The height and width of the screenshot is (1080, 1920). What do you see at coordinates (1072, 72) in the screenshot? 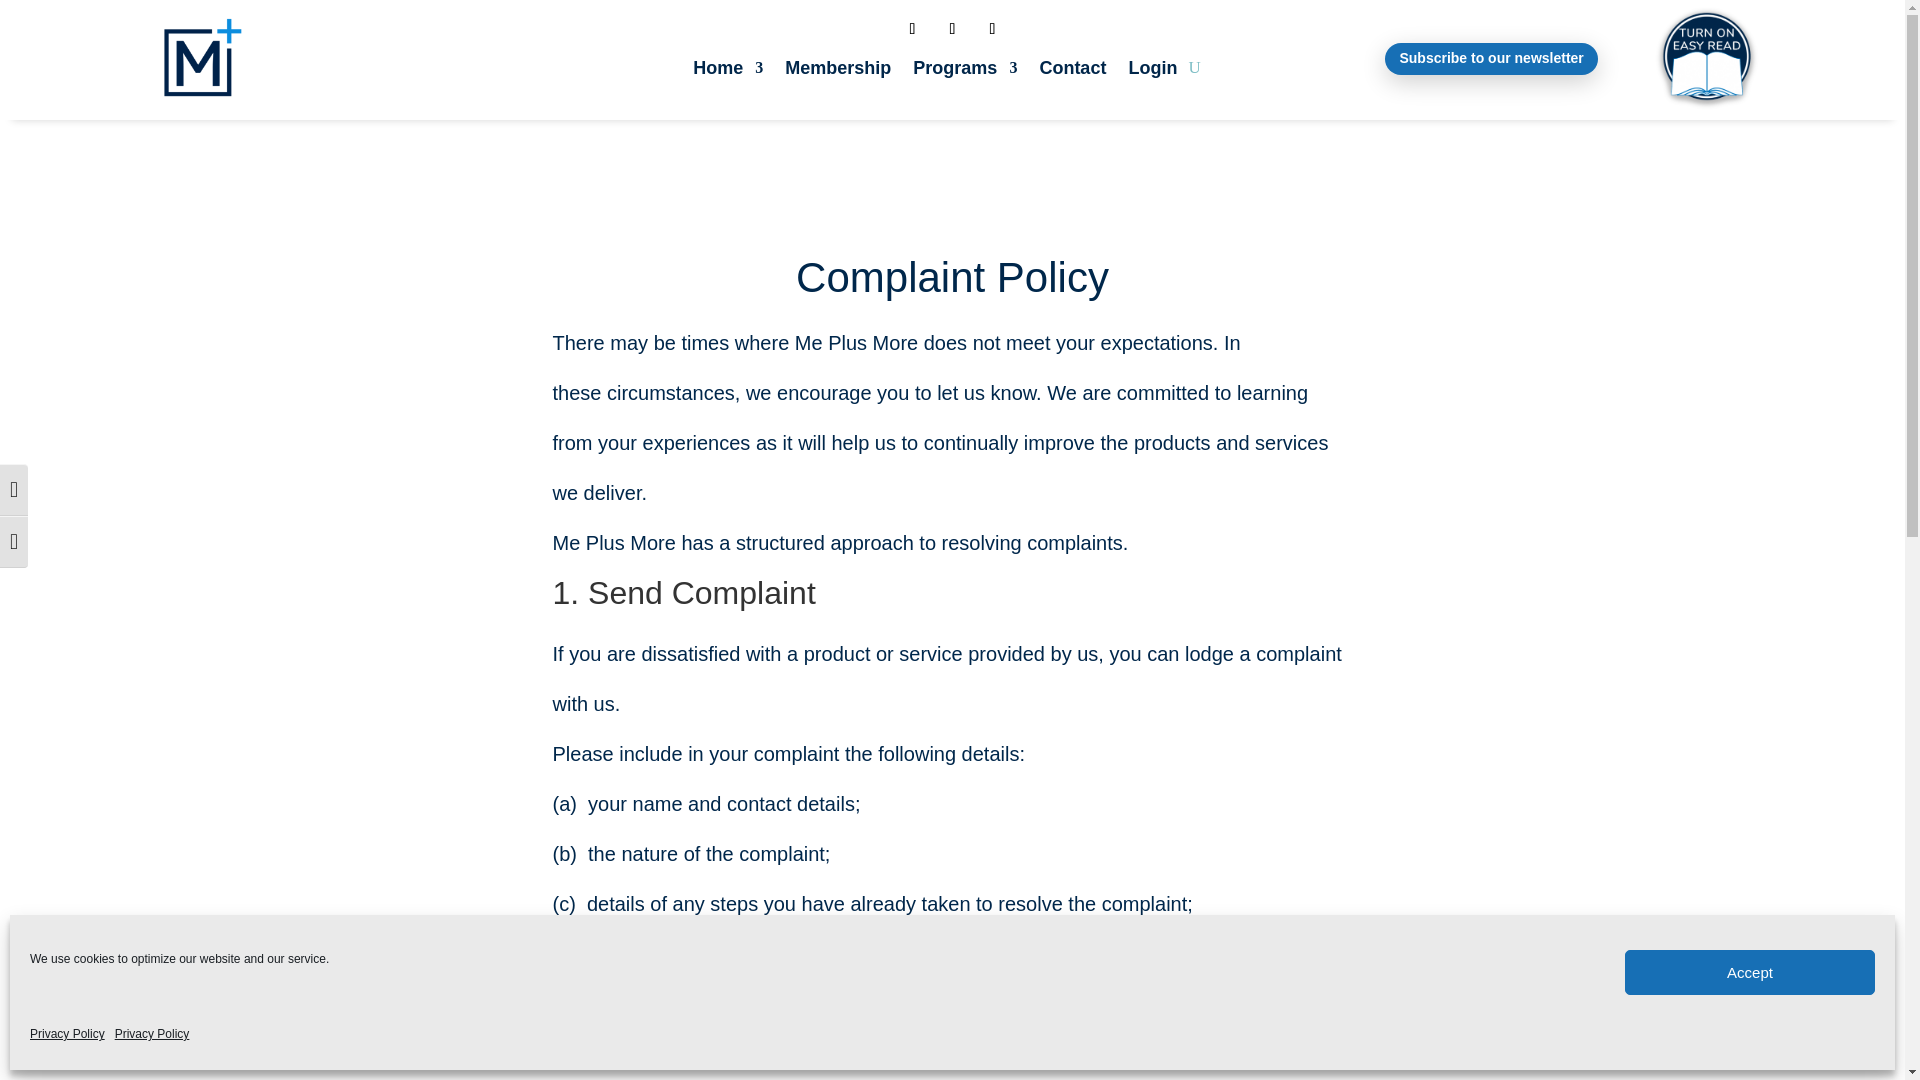
I see `Contact` at bounding box center [1072, 72].